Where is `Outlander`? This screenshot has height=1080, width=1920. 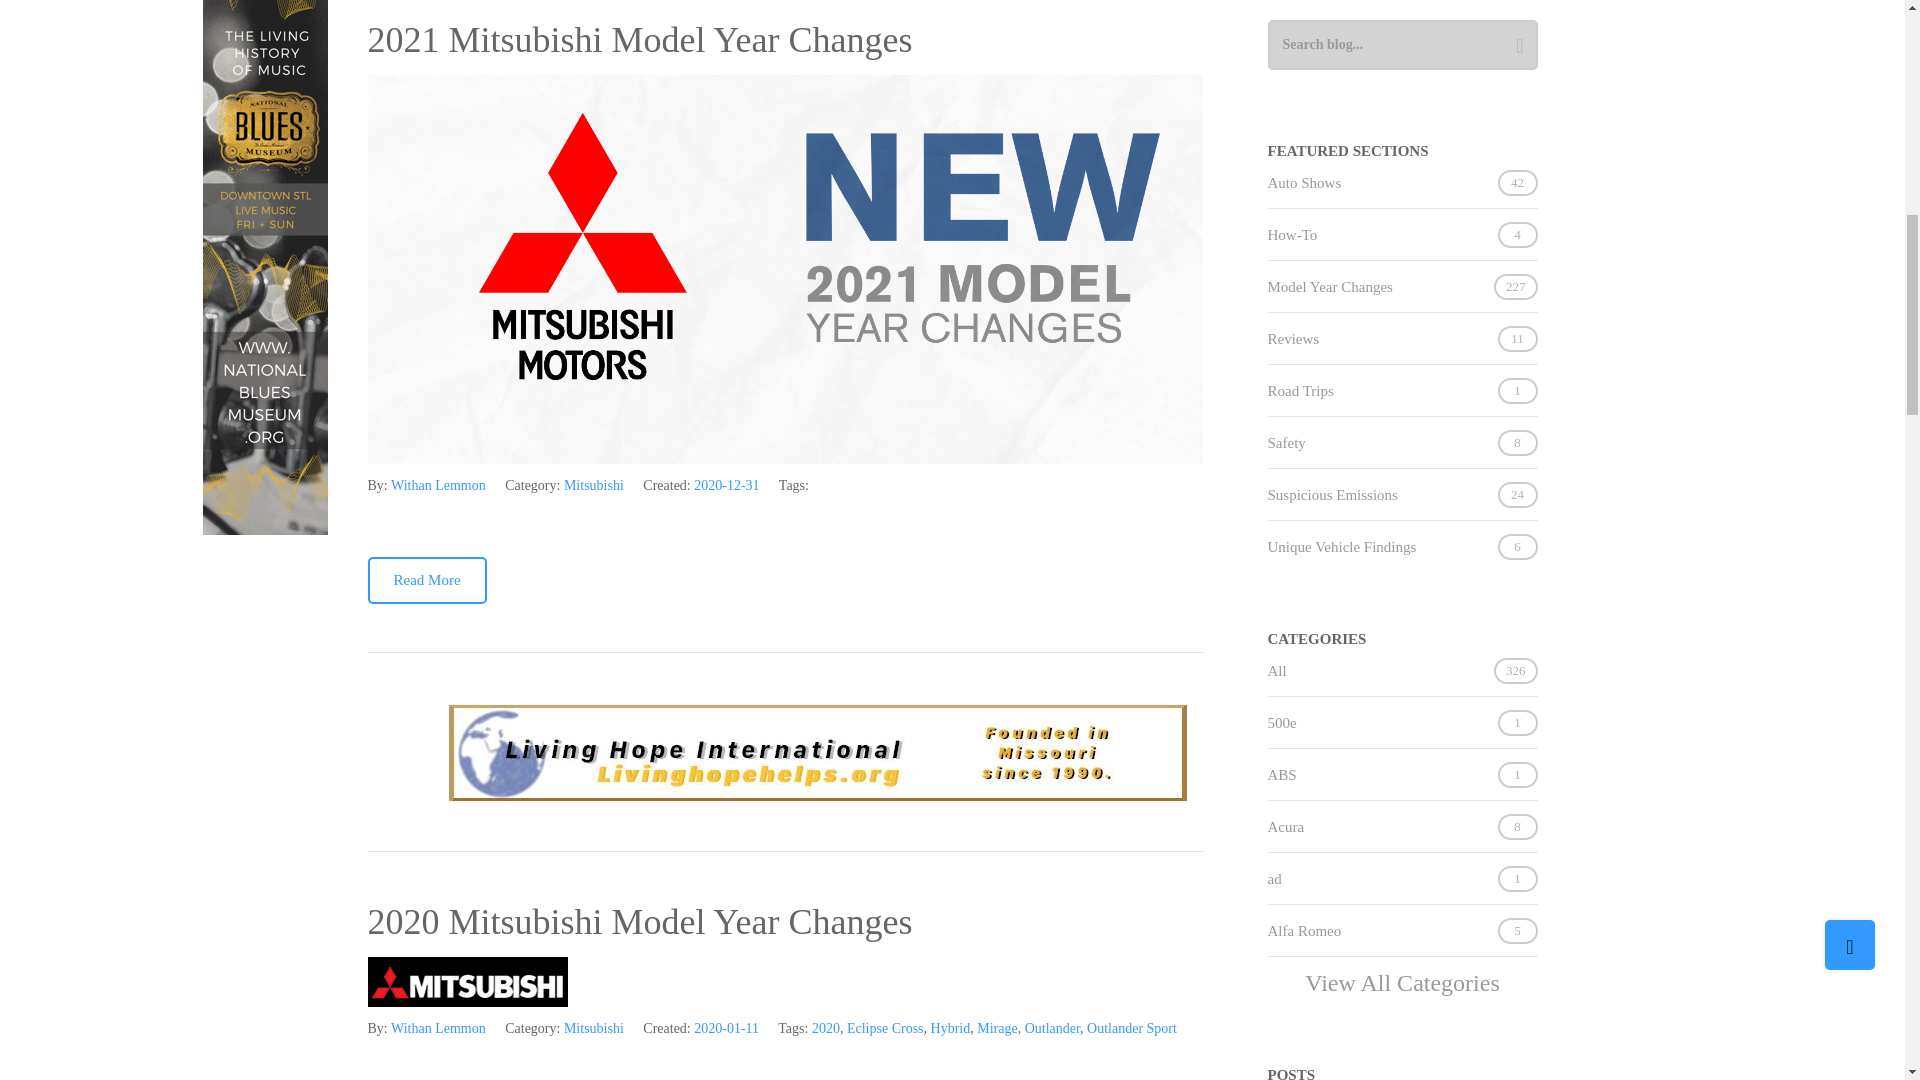
Outlander is located at coordinates (1052, 1028).